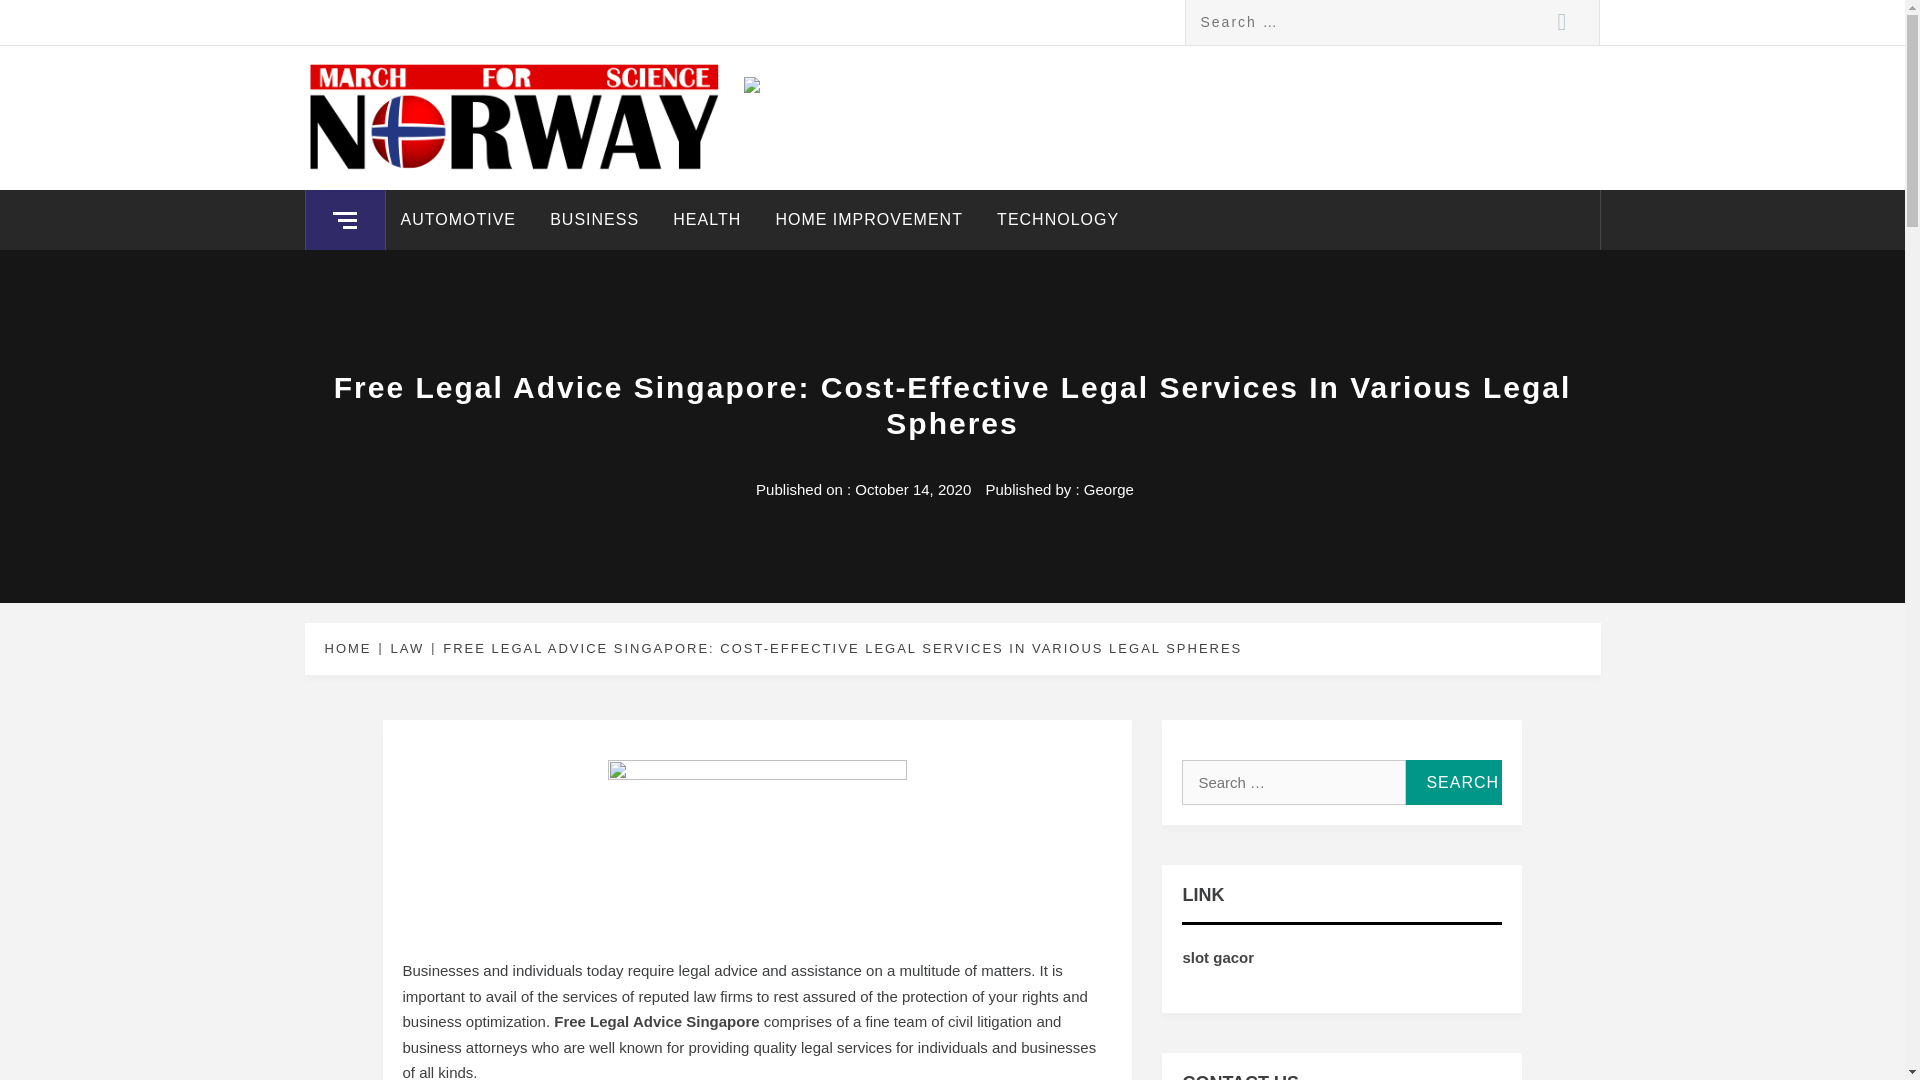  Describe the element at coordinates (404, 648) in the screenshot. I see `LAW` at that location.